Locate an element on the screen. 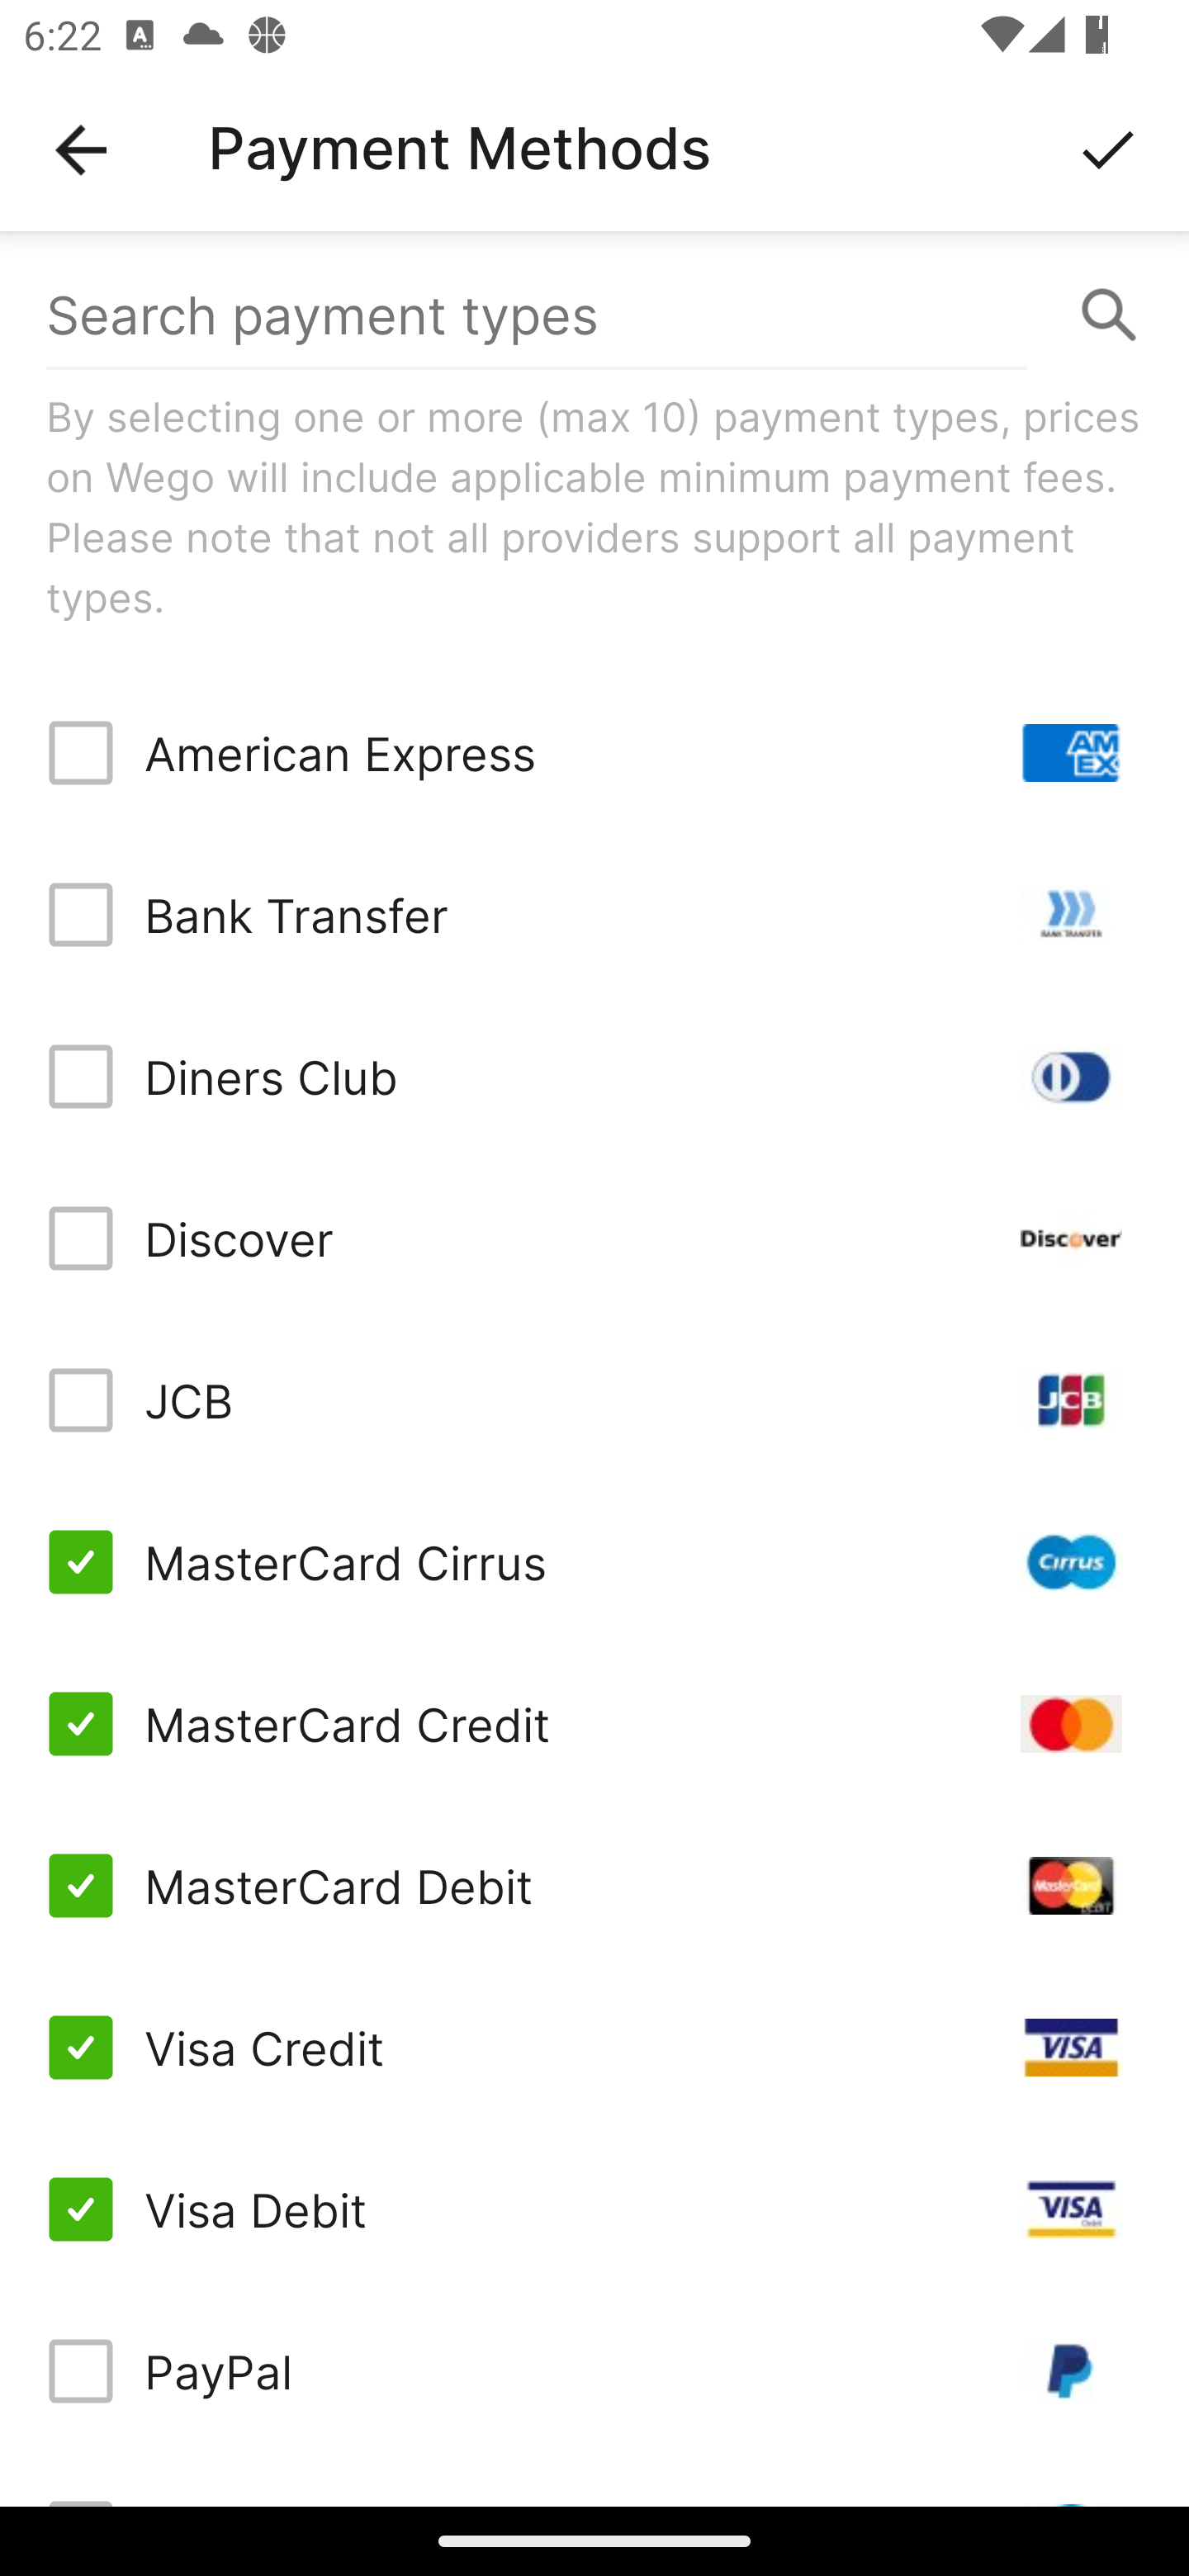 The height and width of the screenshot is (2576, 1189). JCB is located at coordinates (594, 1399).